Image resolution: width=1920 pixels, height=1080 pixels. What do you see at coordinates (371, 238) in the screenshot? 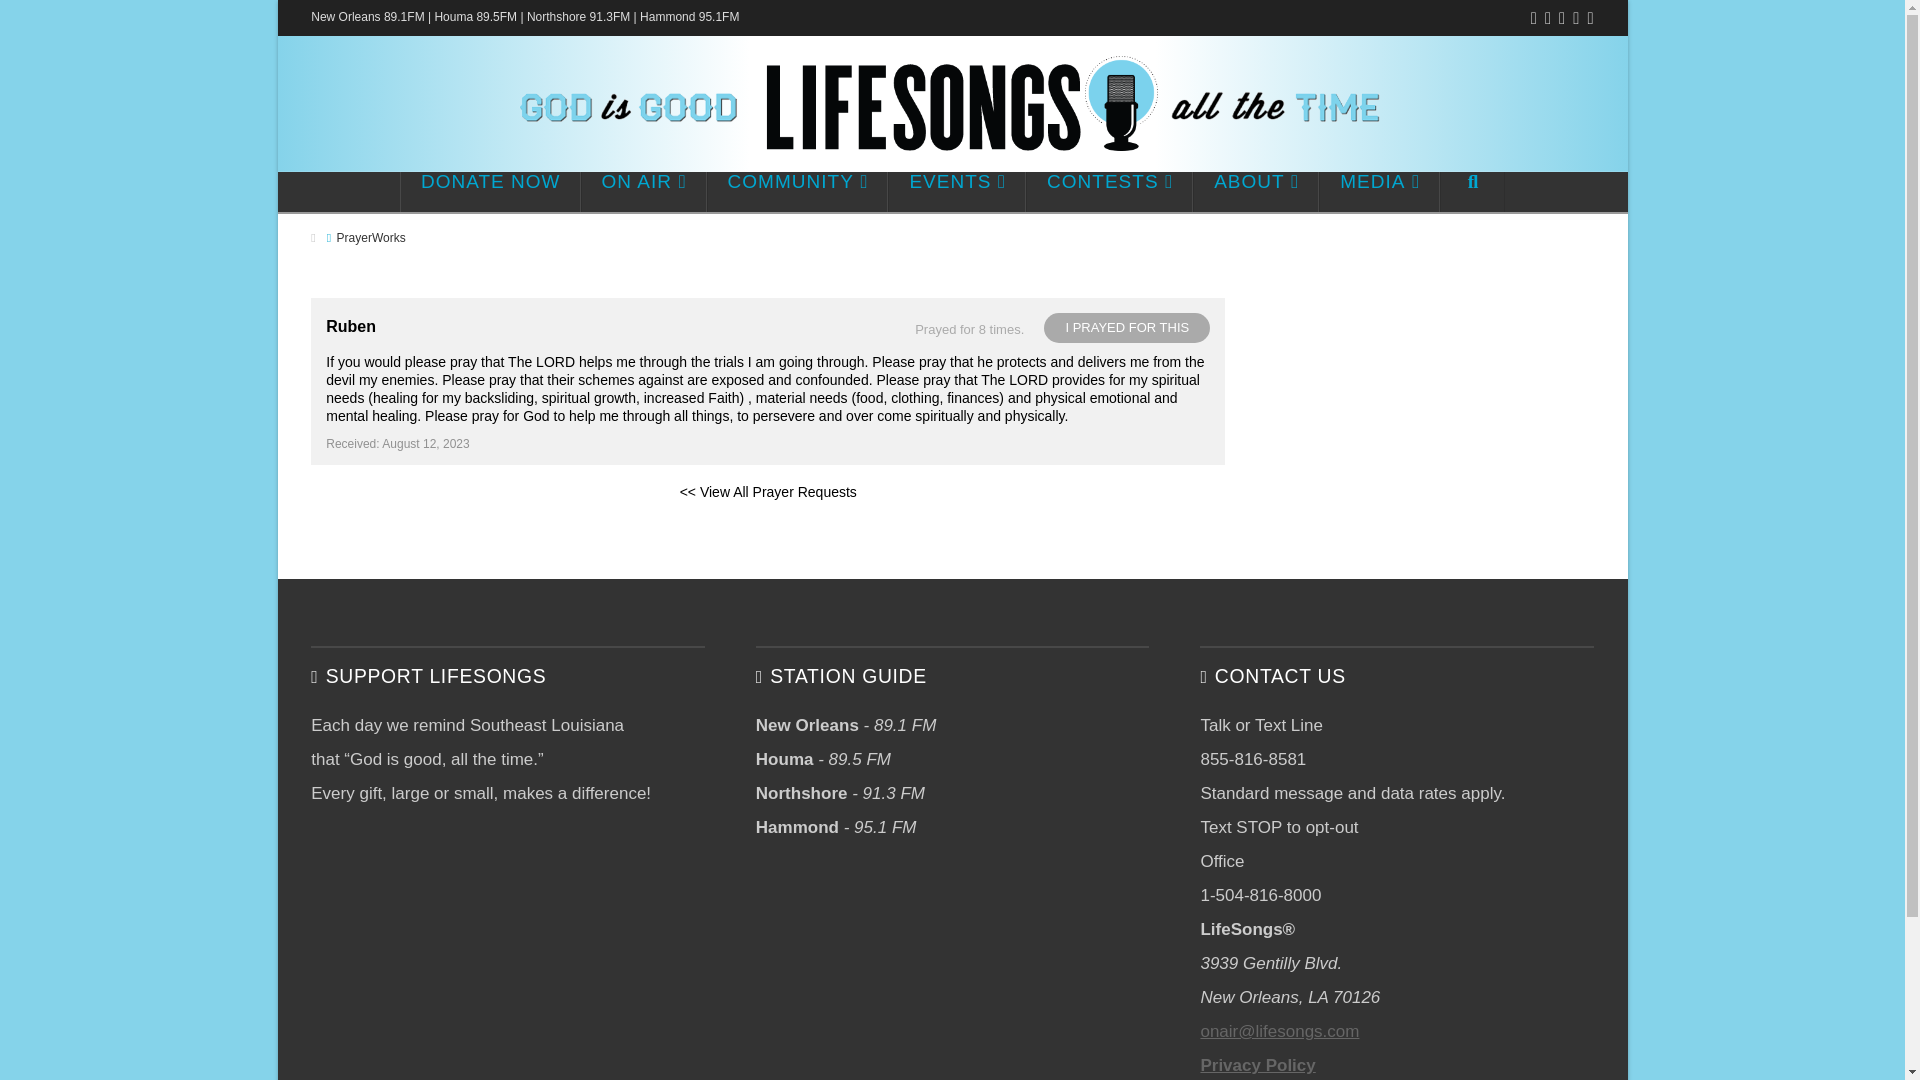
I see `You Are Here` at bounding box center [371, 238].